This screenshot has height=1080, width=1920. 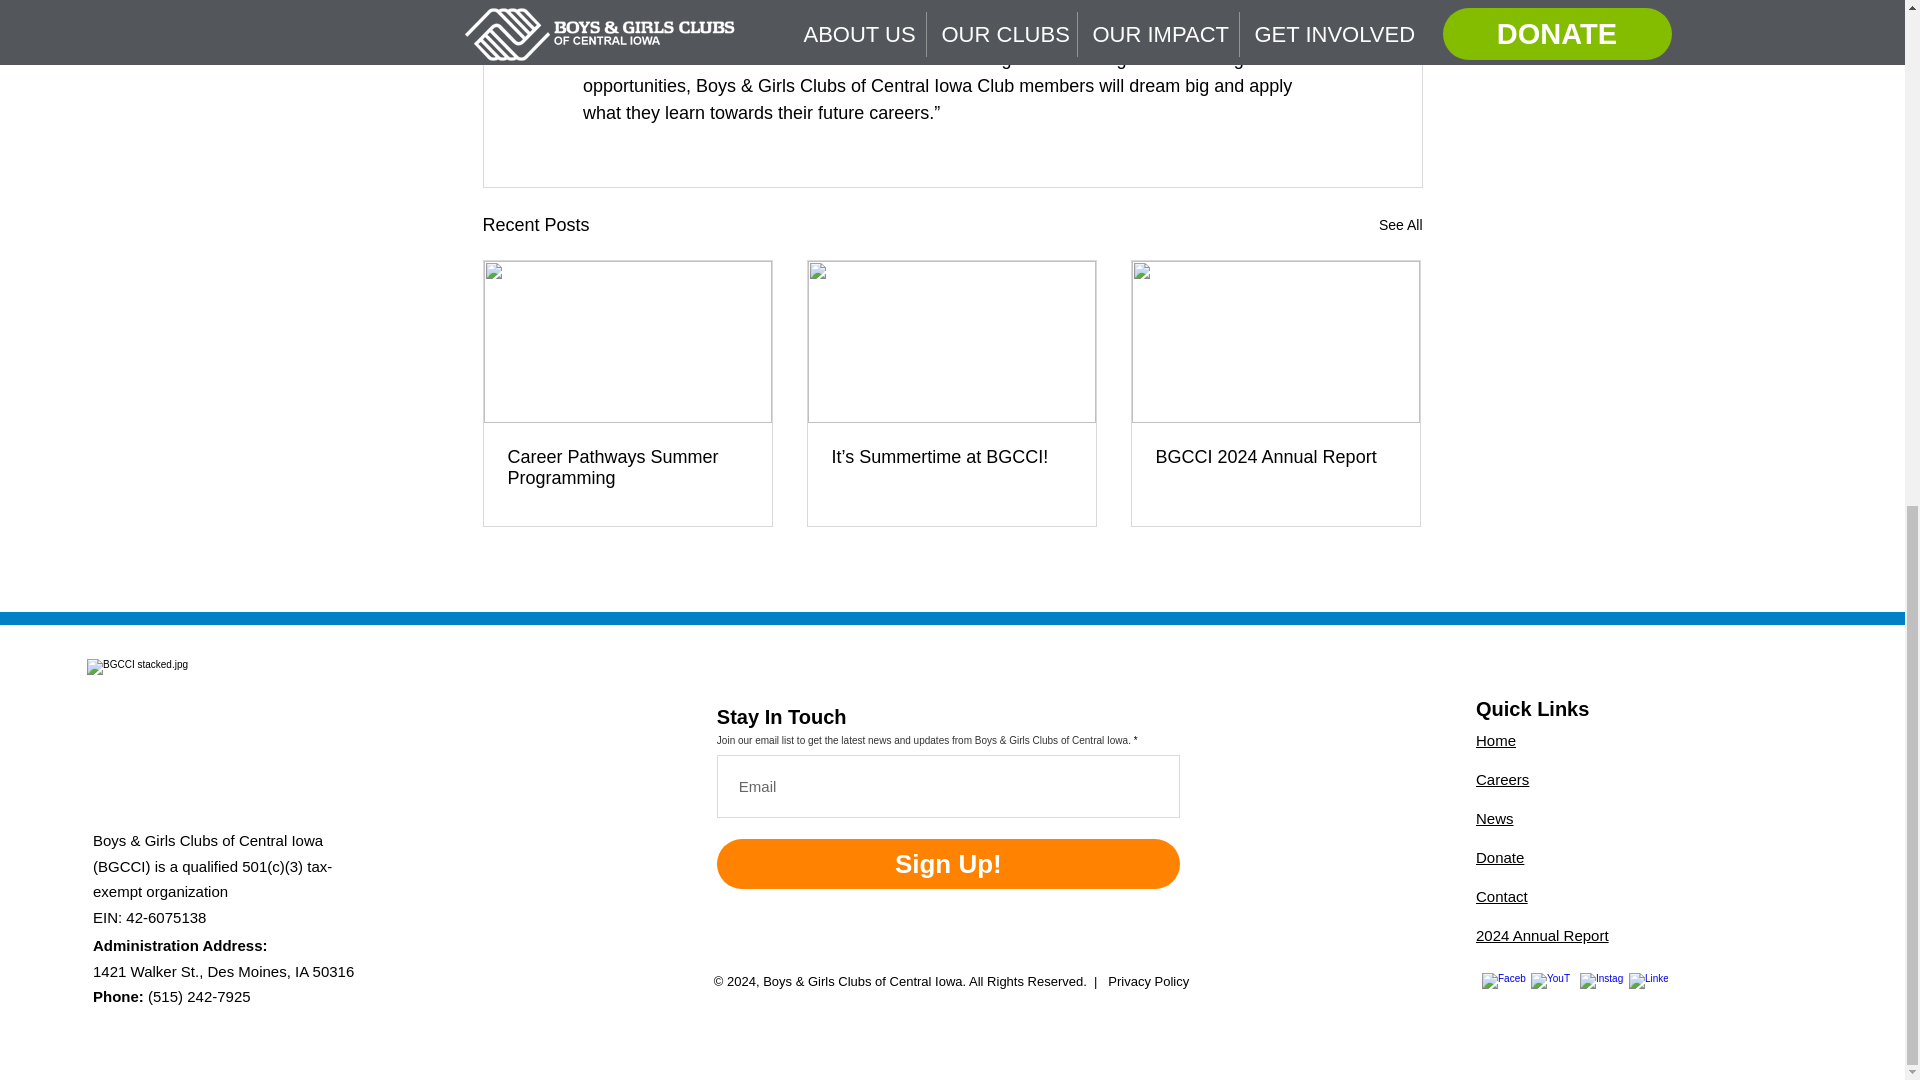 I want to click on Contact, so click(x=1502, y=896).